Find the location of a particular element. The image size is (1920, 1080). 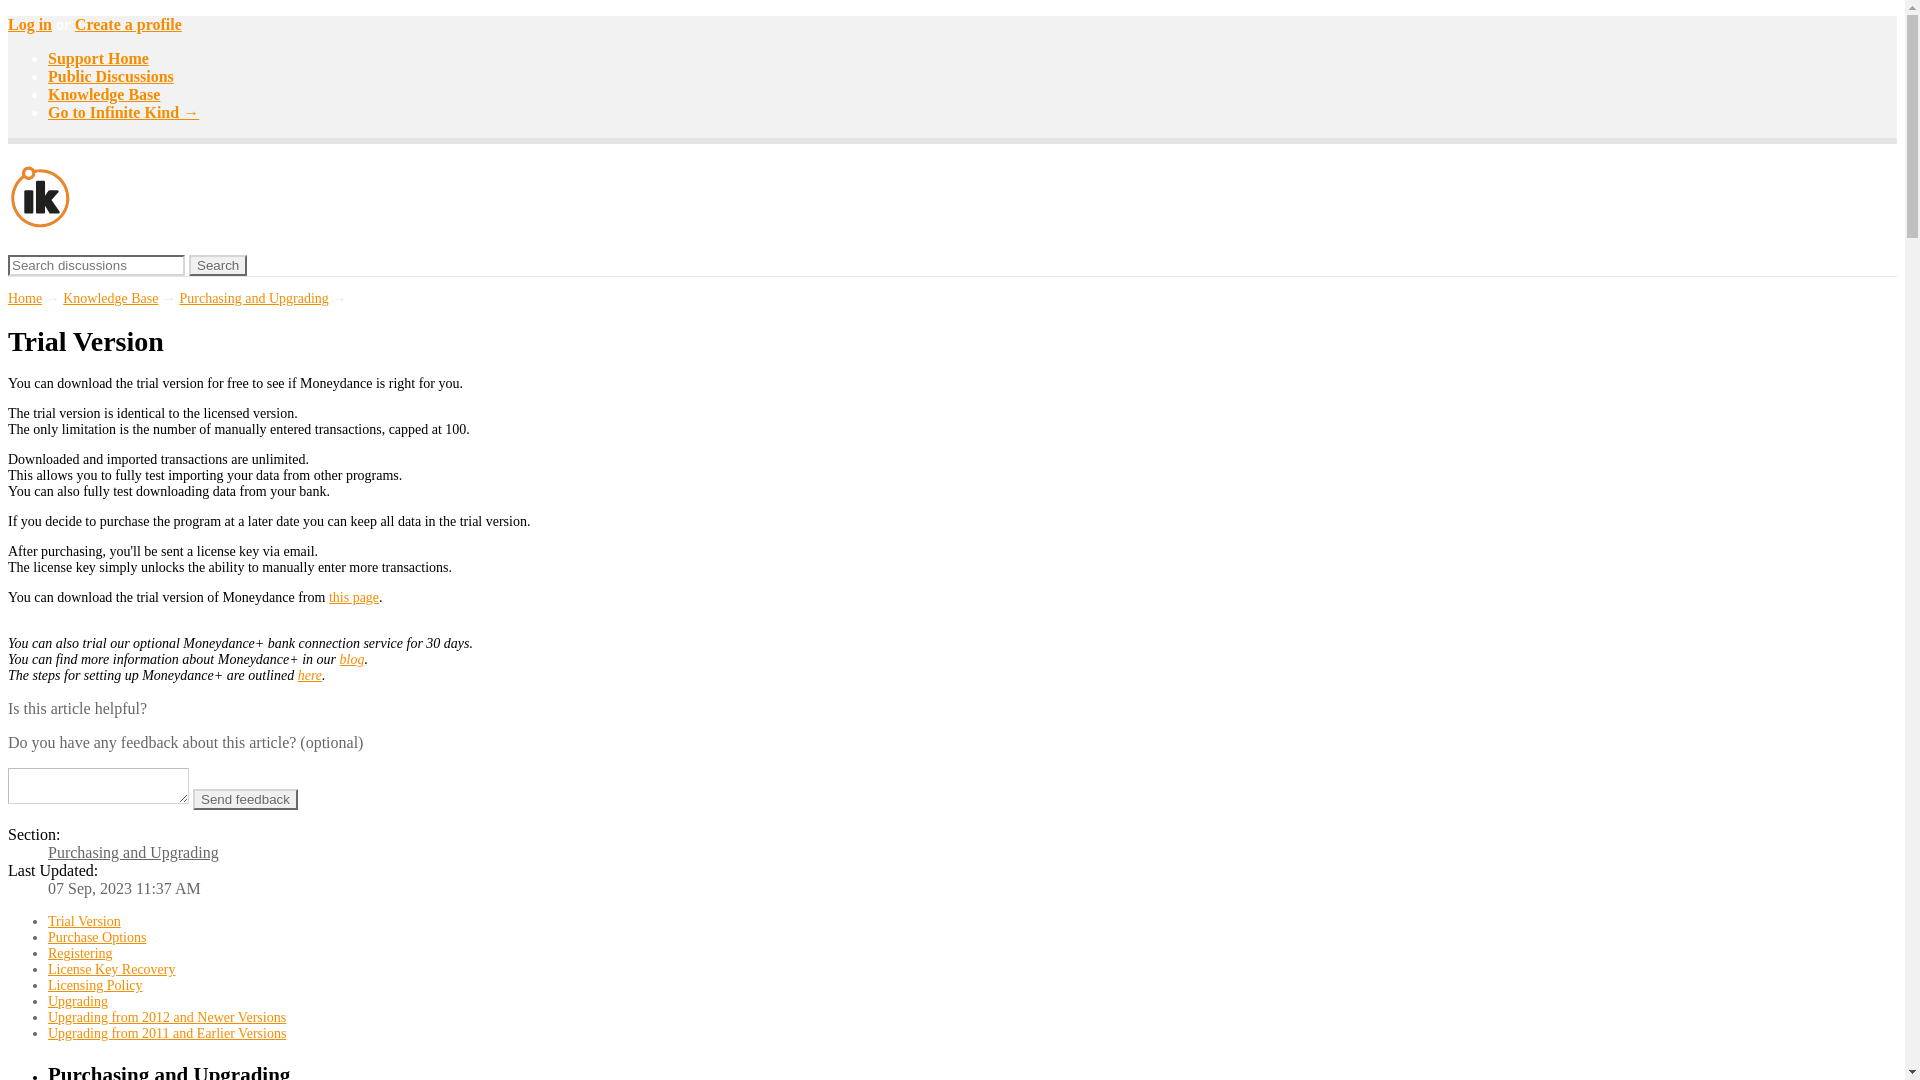

Upgrading is located at coordinates (78, 1000).